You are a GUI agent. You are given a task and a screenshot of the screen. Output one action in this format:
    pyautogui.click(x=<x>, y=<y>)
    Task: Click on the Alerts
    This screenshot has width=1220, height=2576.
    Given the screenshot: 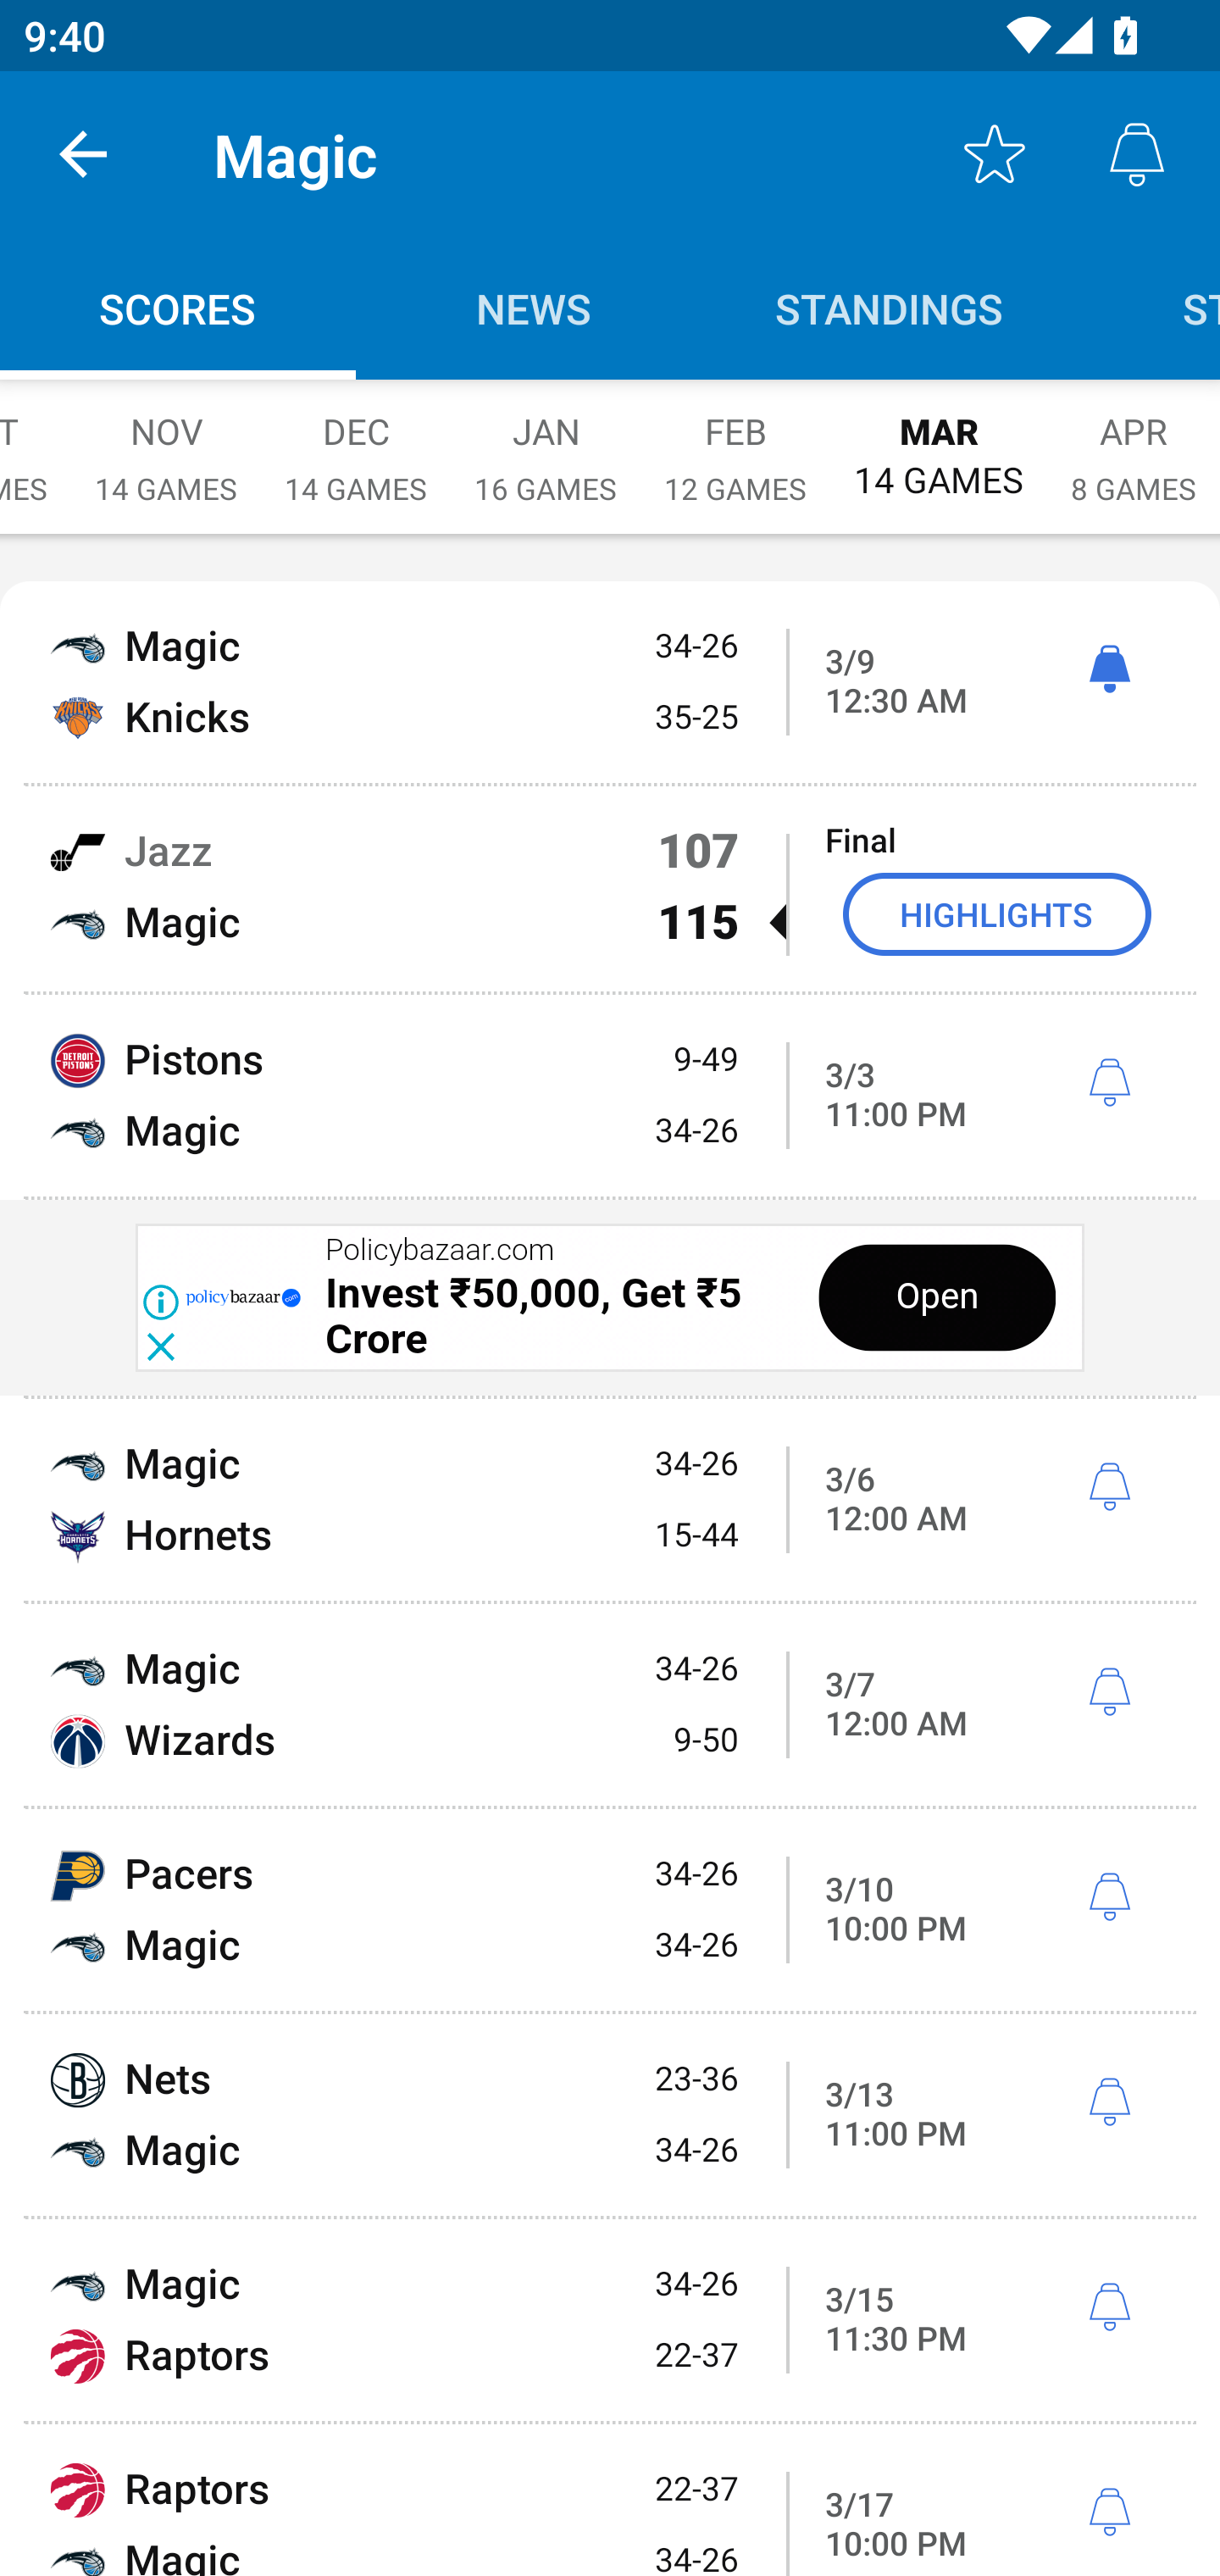 What is the action you would take?
    pyautogui.click(x=1137, y=154)
    